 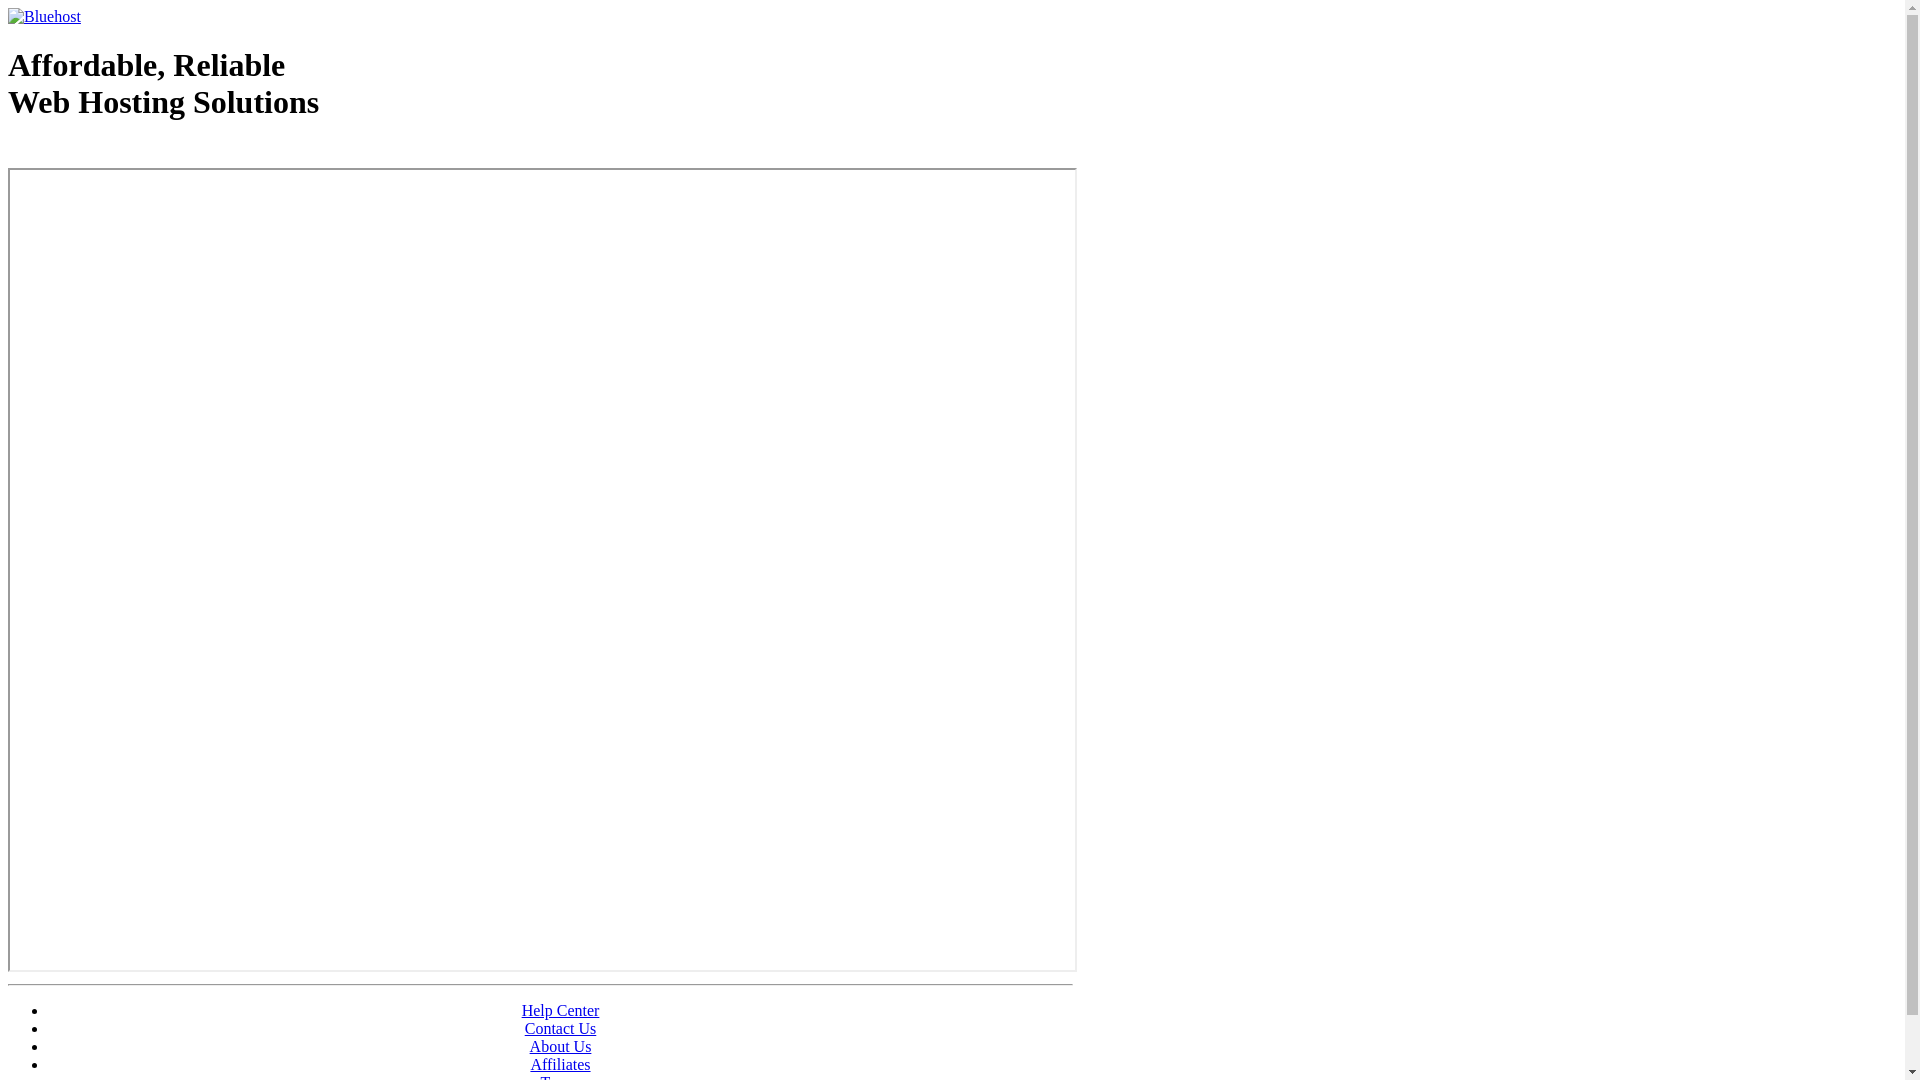 What do you see at coordinates (561, 1046) in the screenshot?
I see `About Us` at bounding box center [561, 1046].